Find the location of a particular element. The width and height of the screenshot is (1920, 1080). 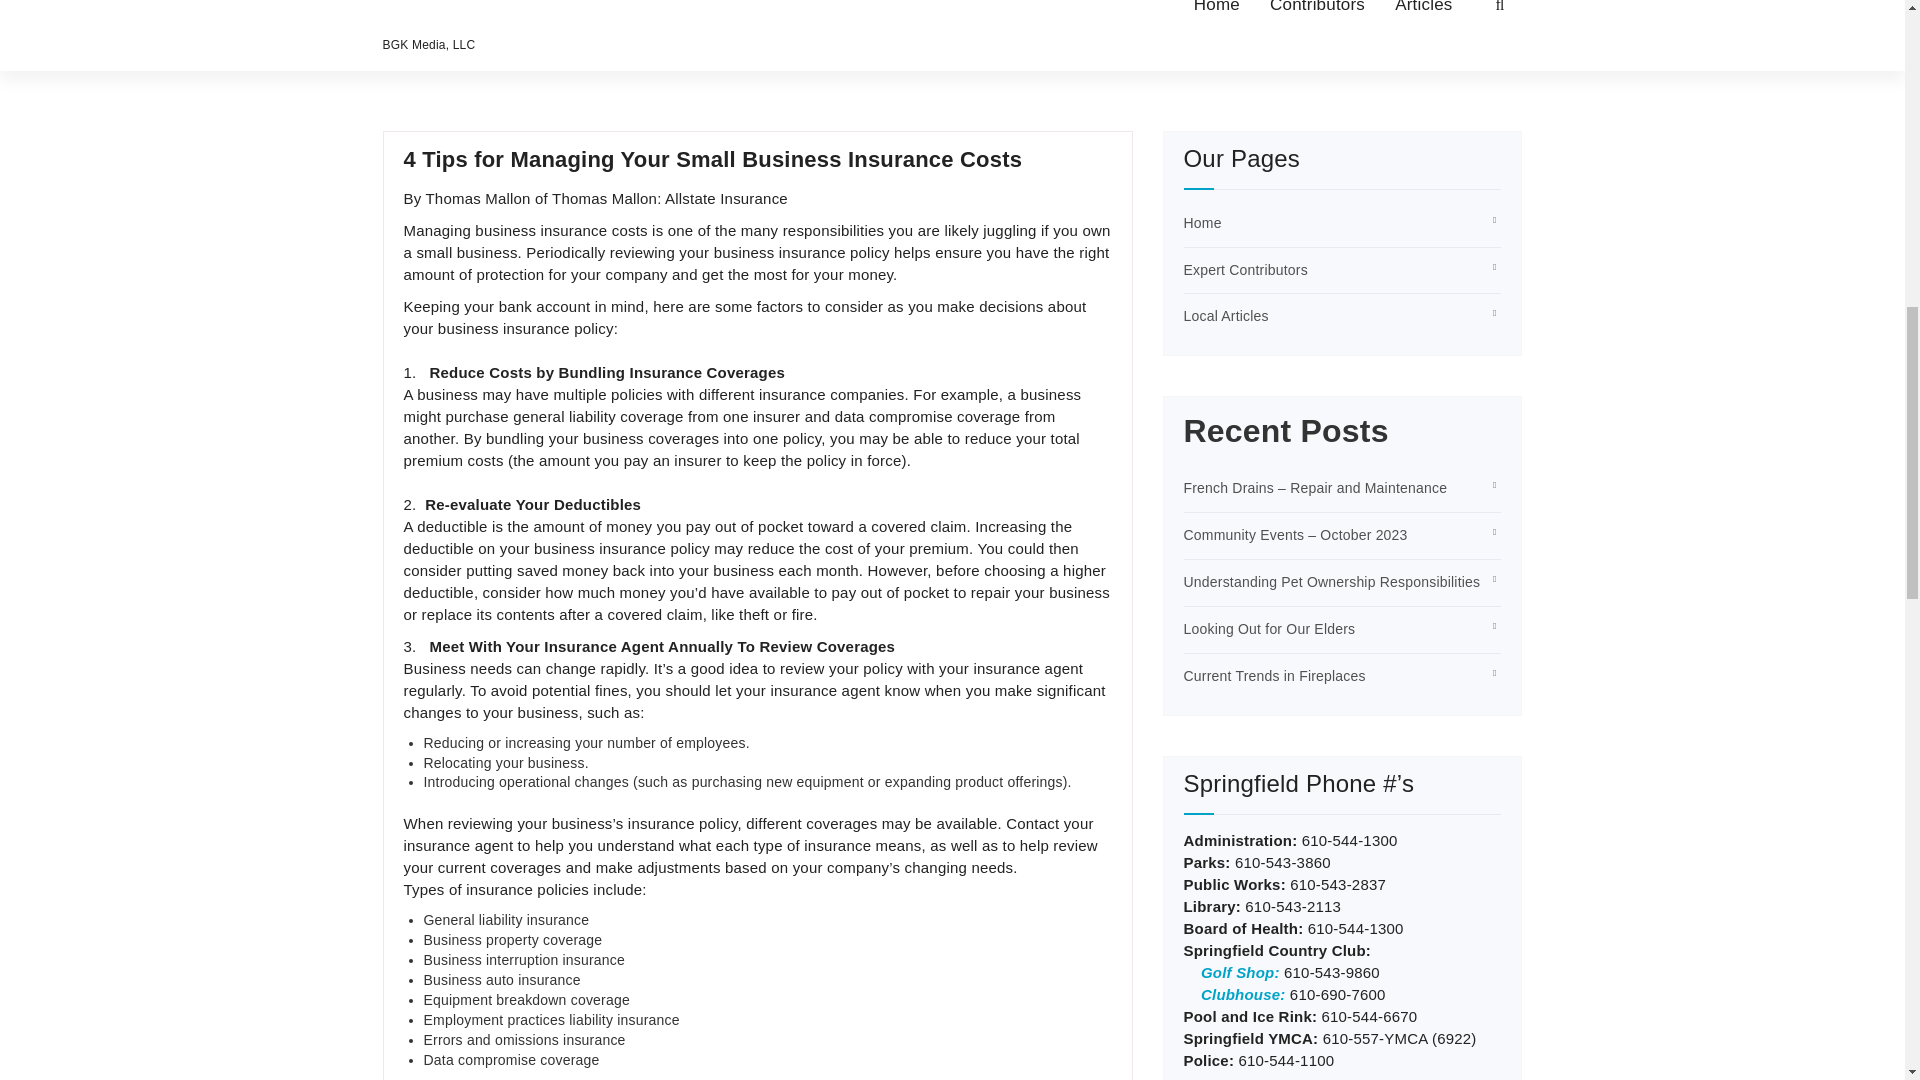

Expert Contributors is located at coordinates (1246, 270).